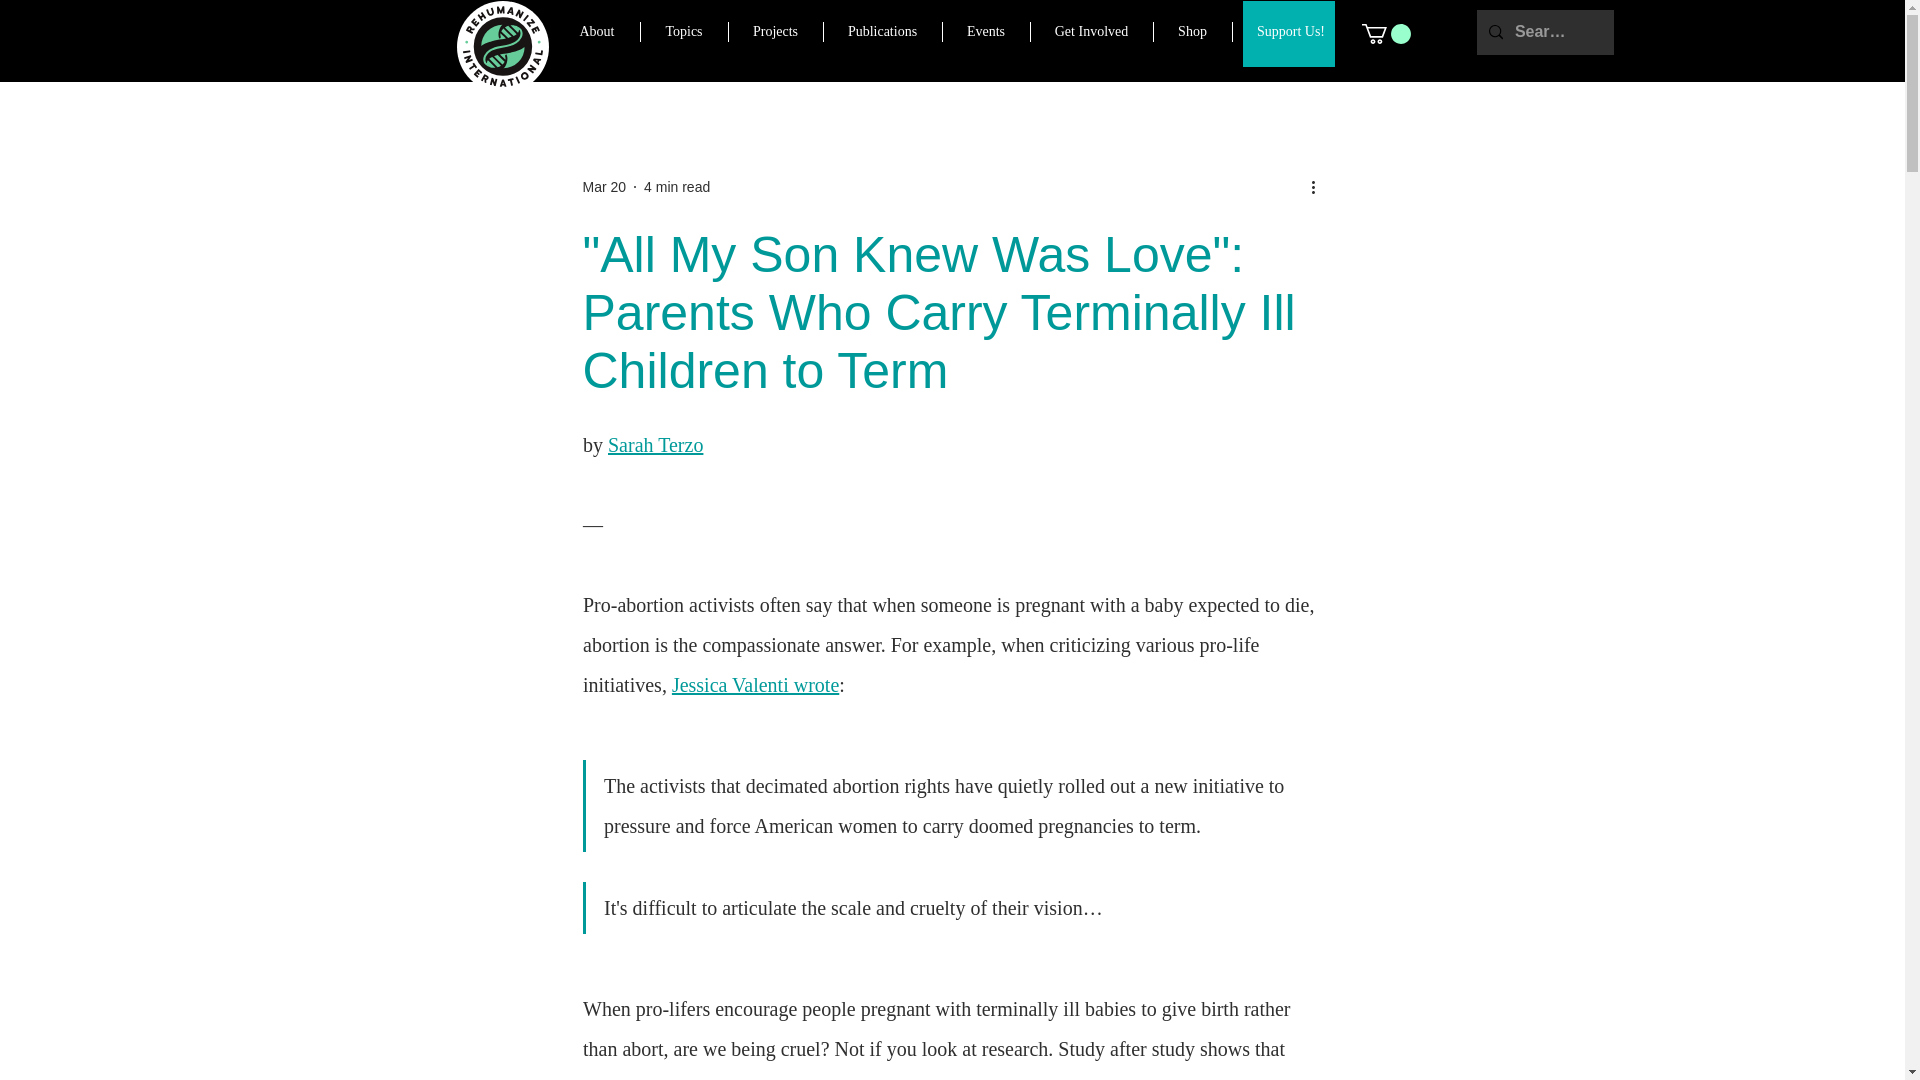 The width and height of the screenshot is (1920, 1080). Describe the element at coordinates (1091, 32) in the screenshot. I see `Get Involved` at that location.